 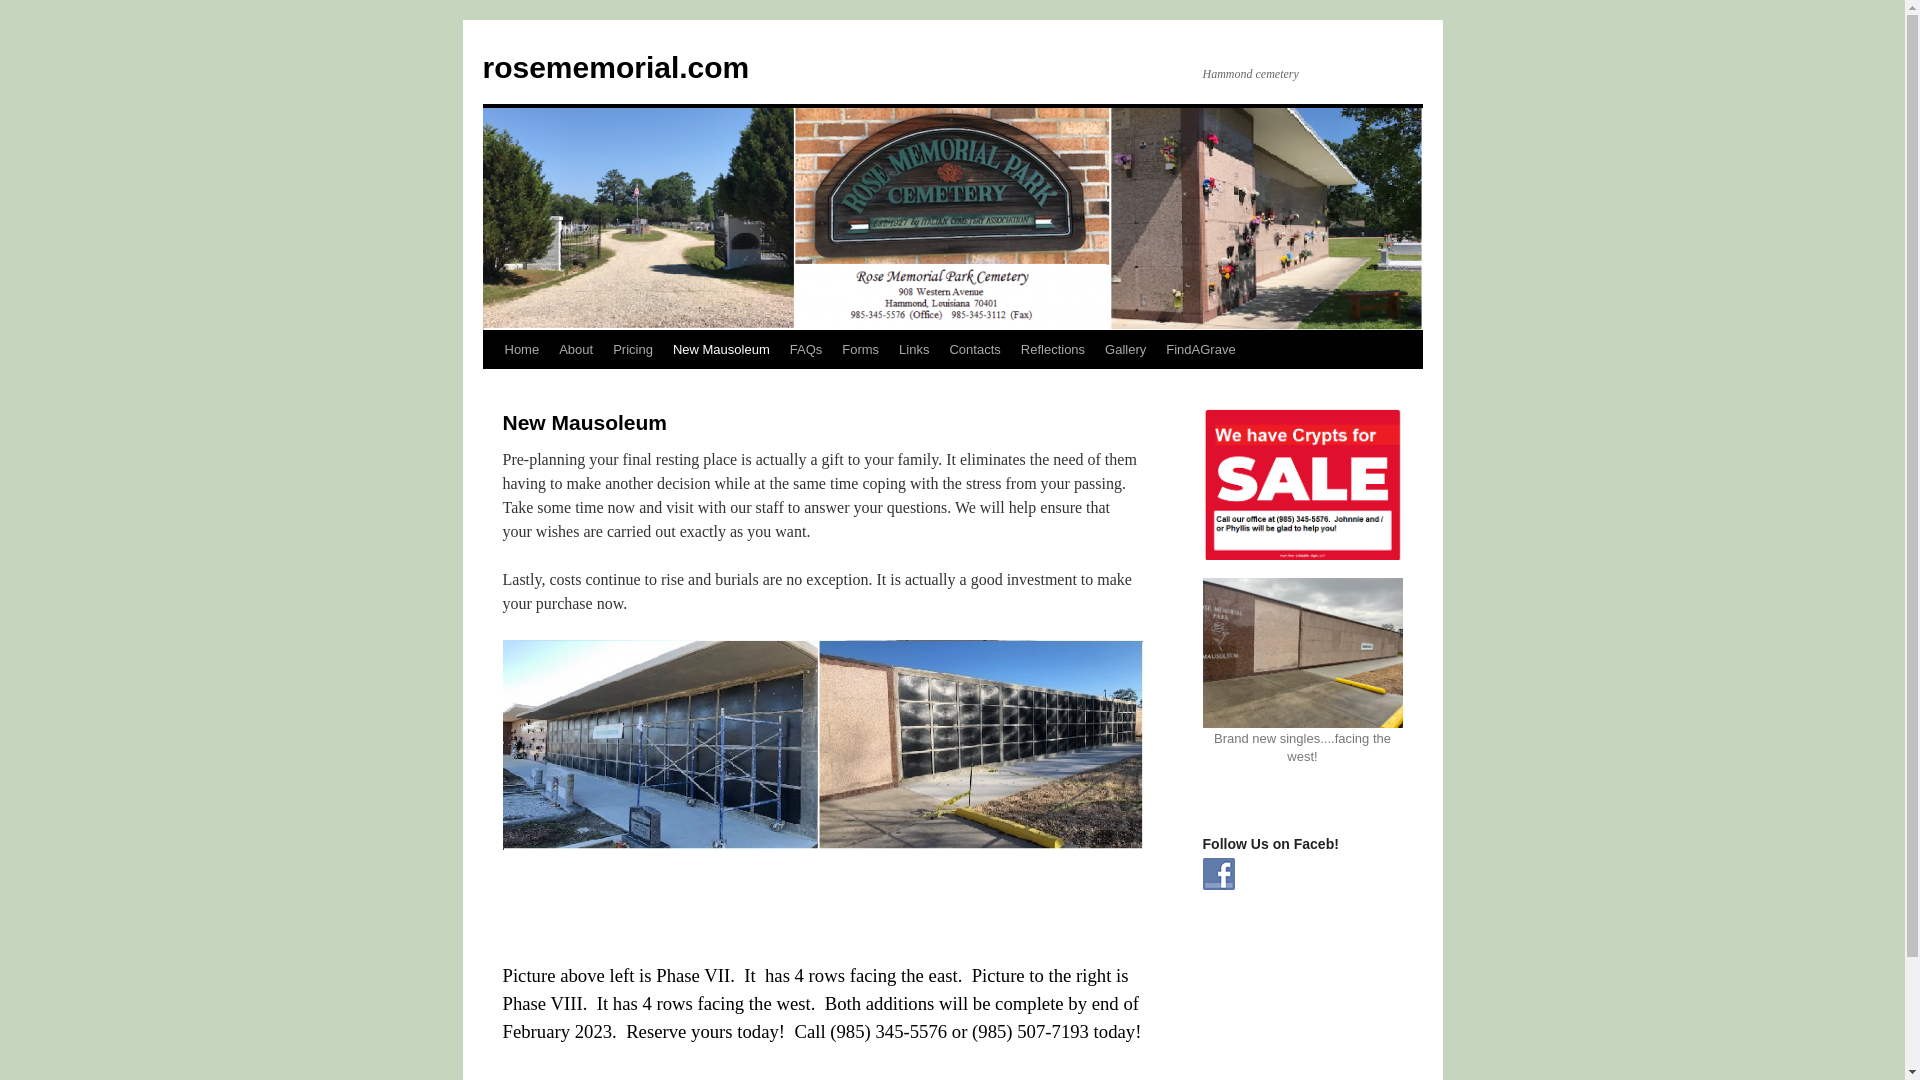 What do you see at coordinates (913, 350) in the screenshot?
I see `Links` at bounding box center [913, 350].